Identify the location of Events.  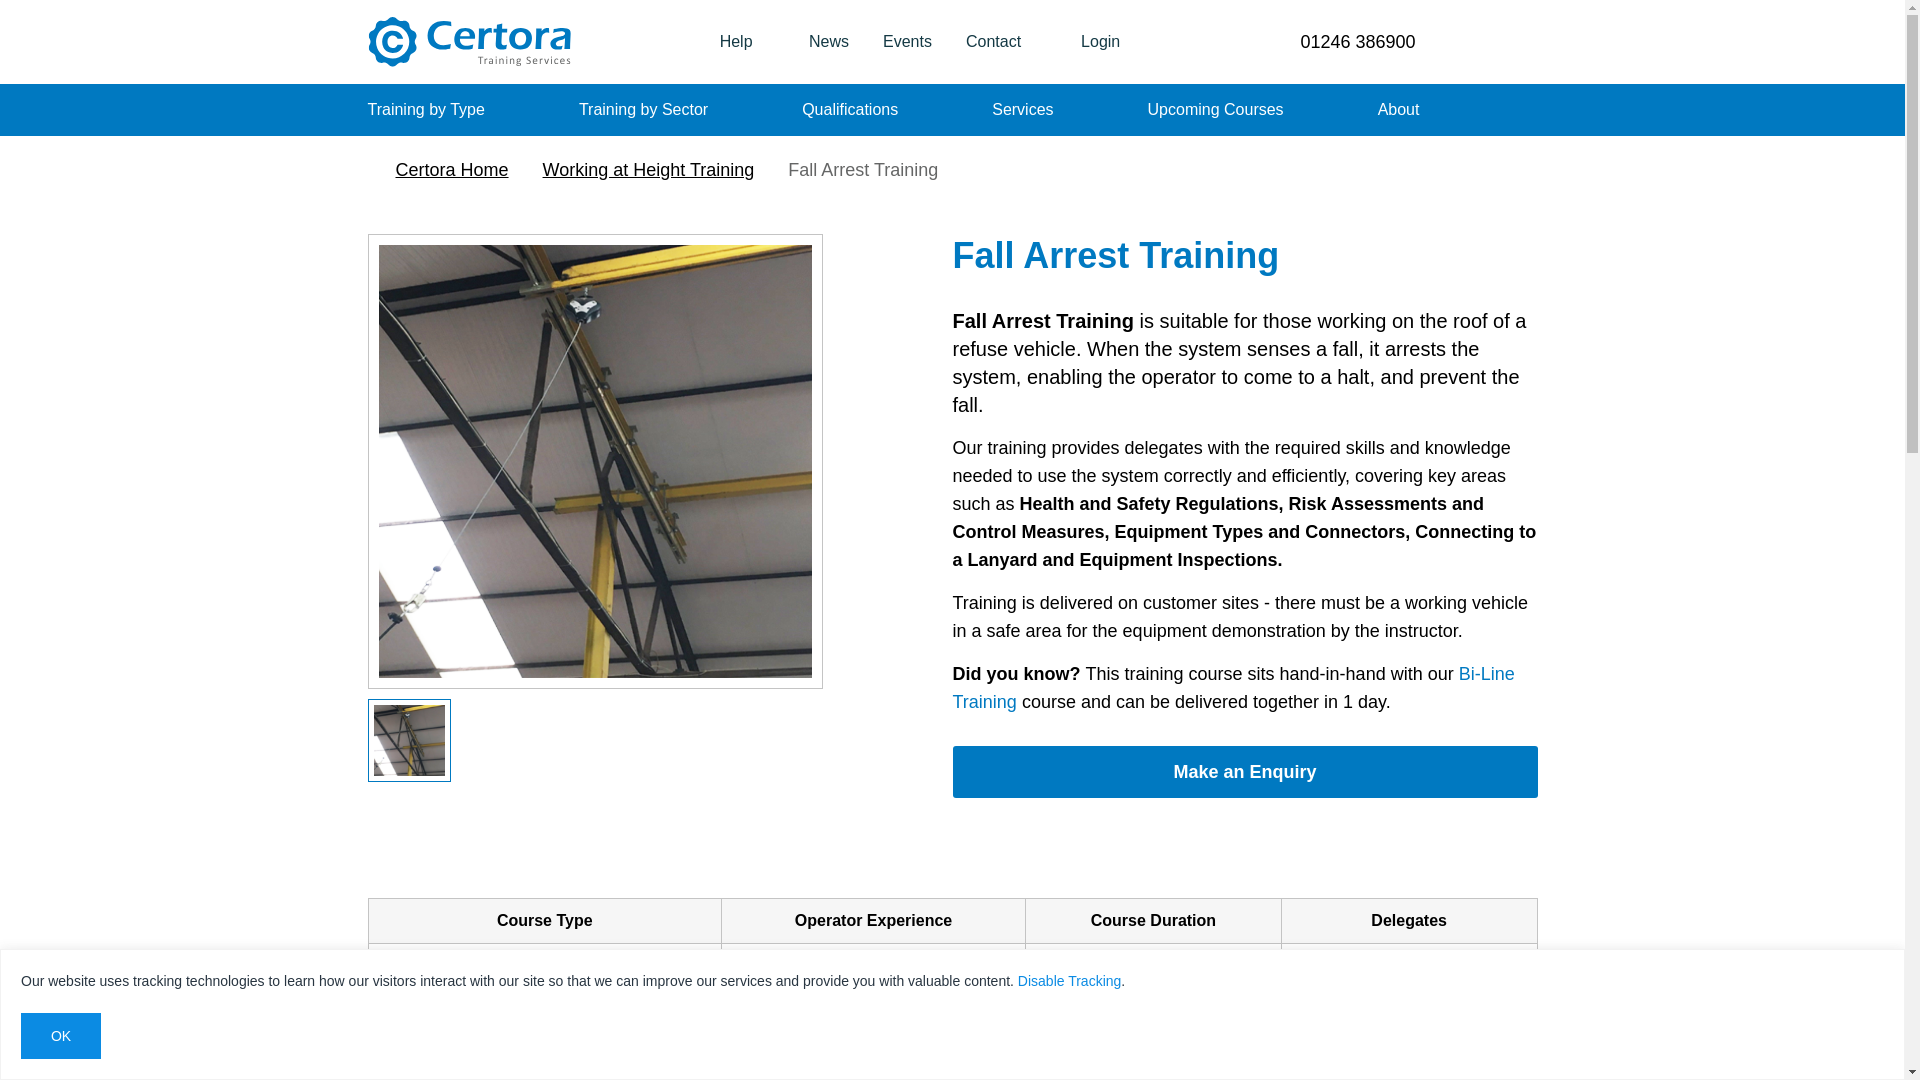
(906, 42).